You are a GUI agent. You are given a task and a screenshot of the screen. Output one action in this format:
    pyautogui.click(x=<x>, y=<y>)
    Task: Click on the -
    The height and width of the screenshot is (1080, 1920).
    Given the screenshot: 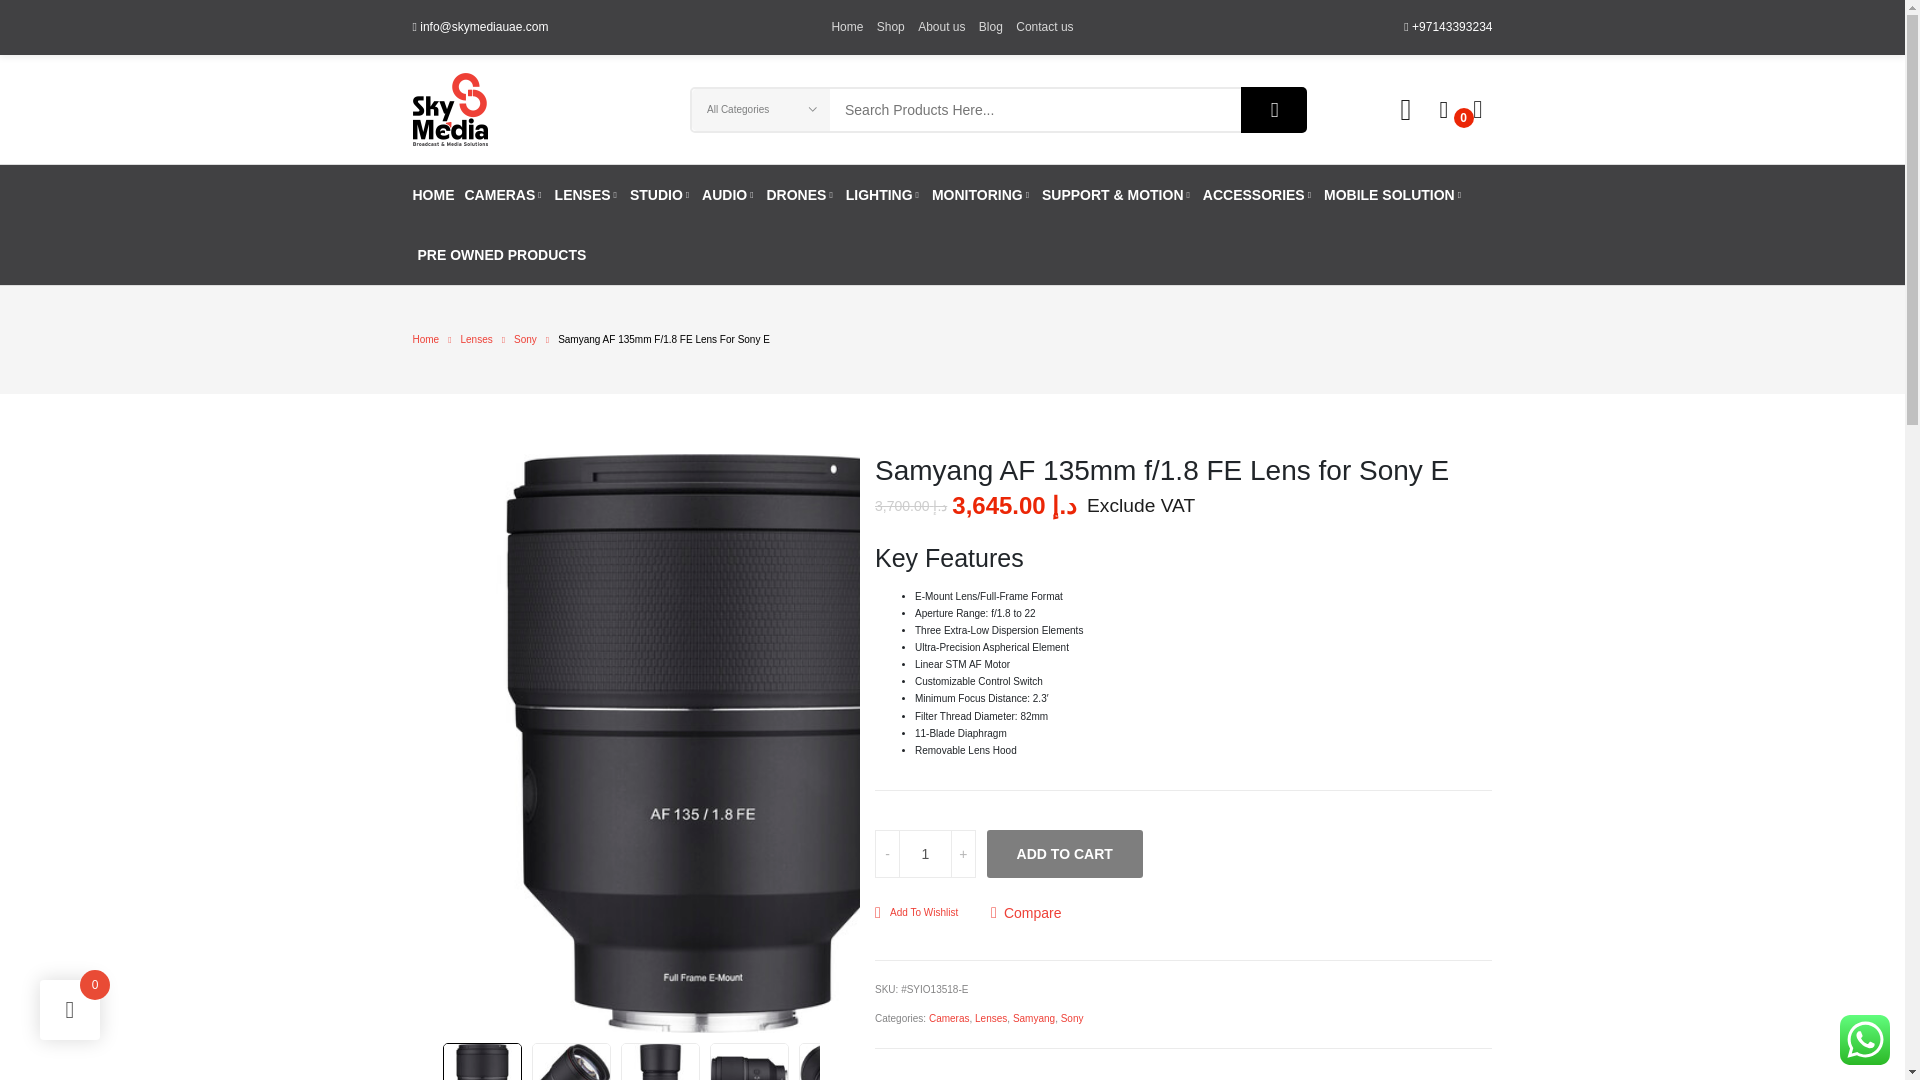 What is the action you would take?
    pyautogui.click(x=888, y=854)
    